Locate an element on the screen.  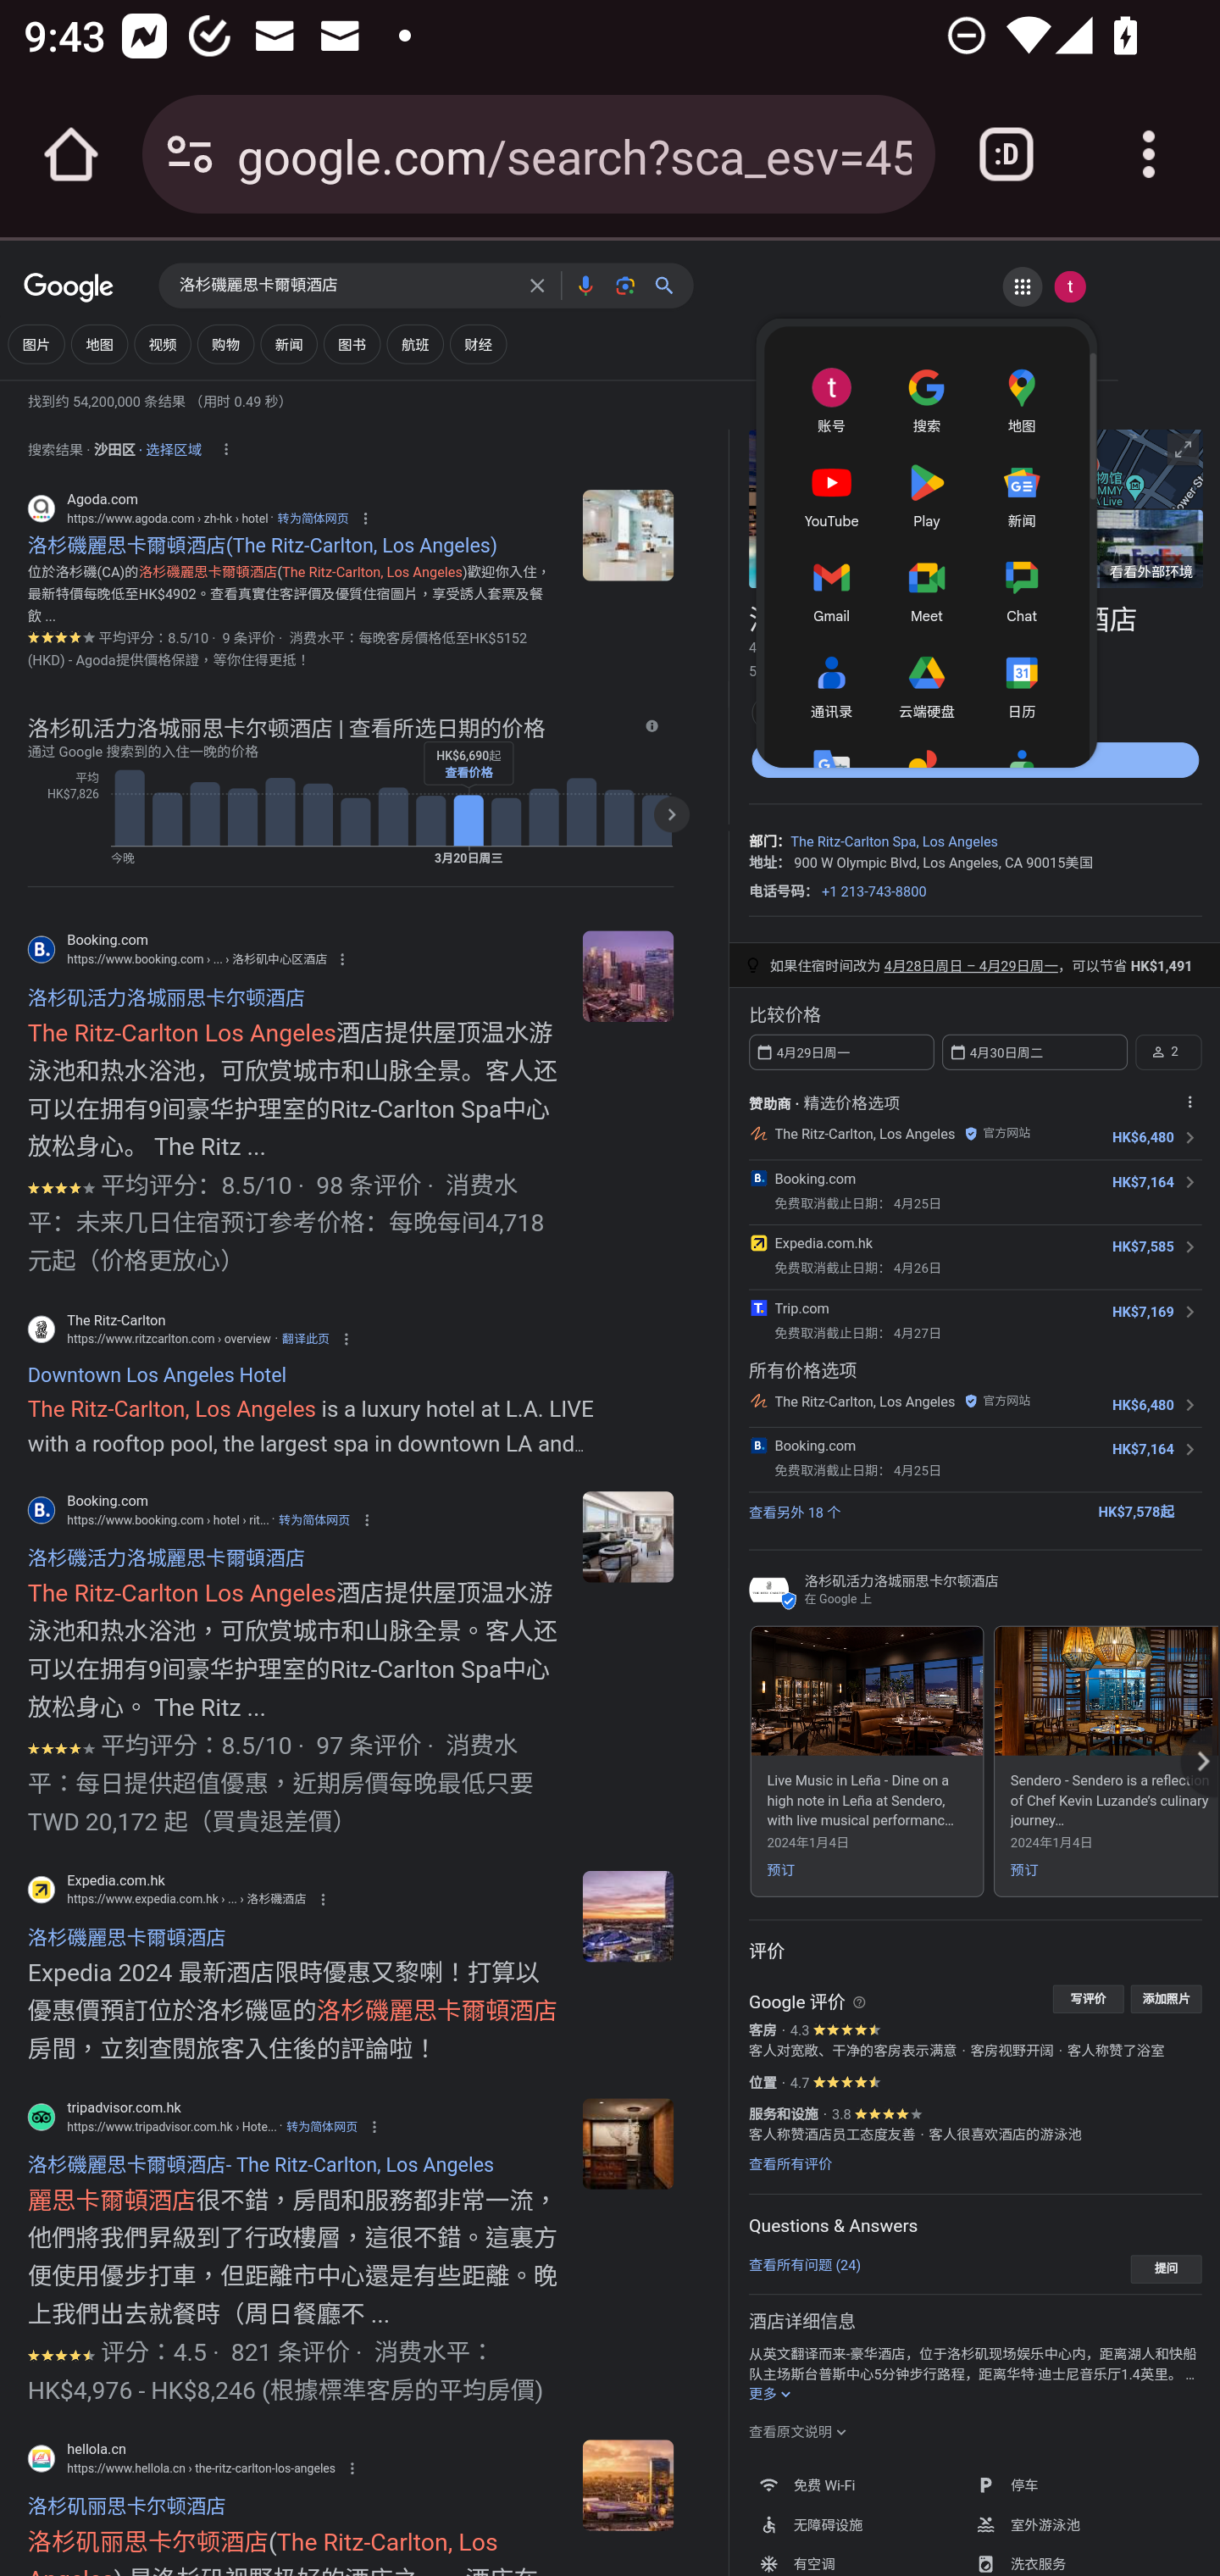
转为简体网页 is located at coordinates (314, 1519).